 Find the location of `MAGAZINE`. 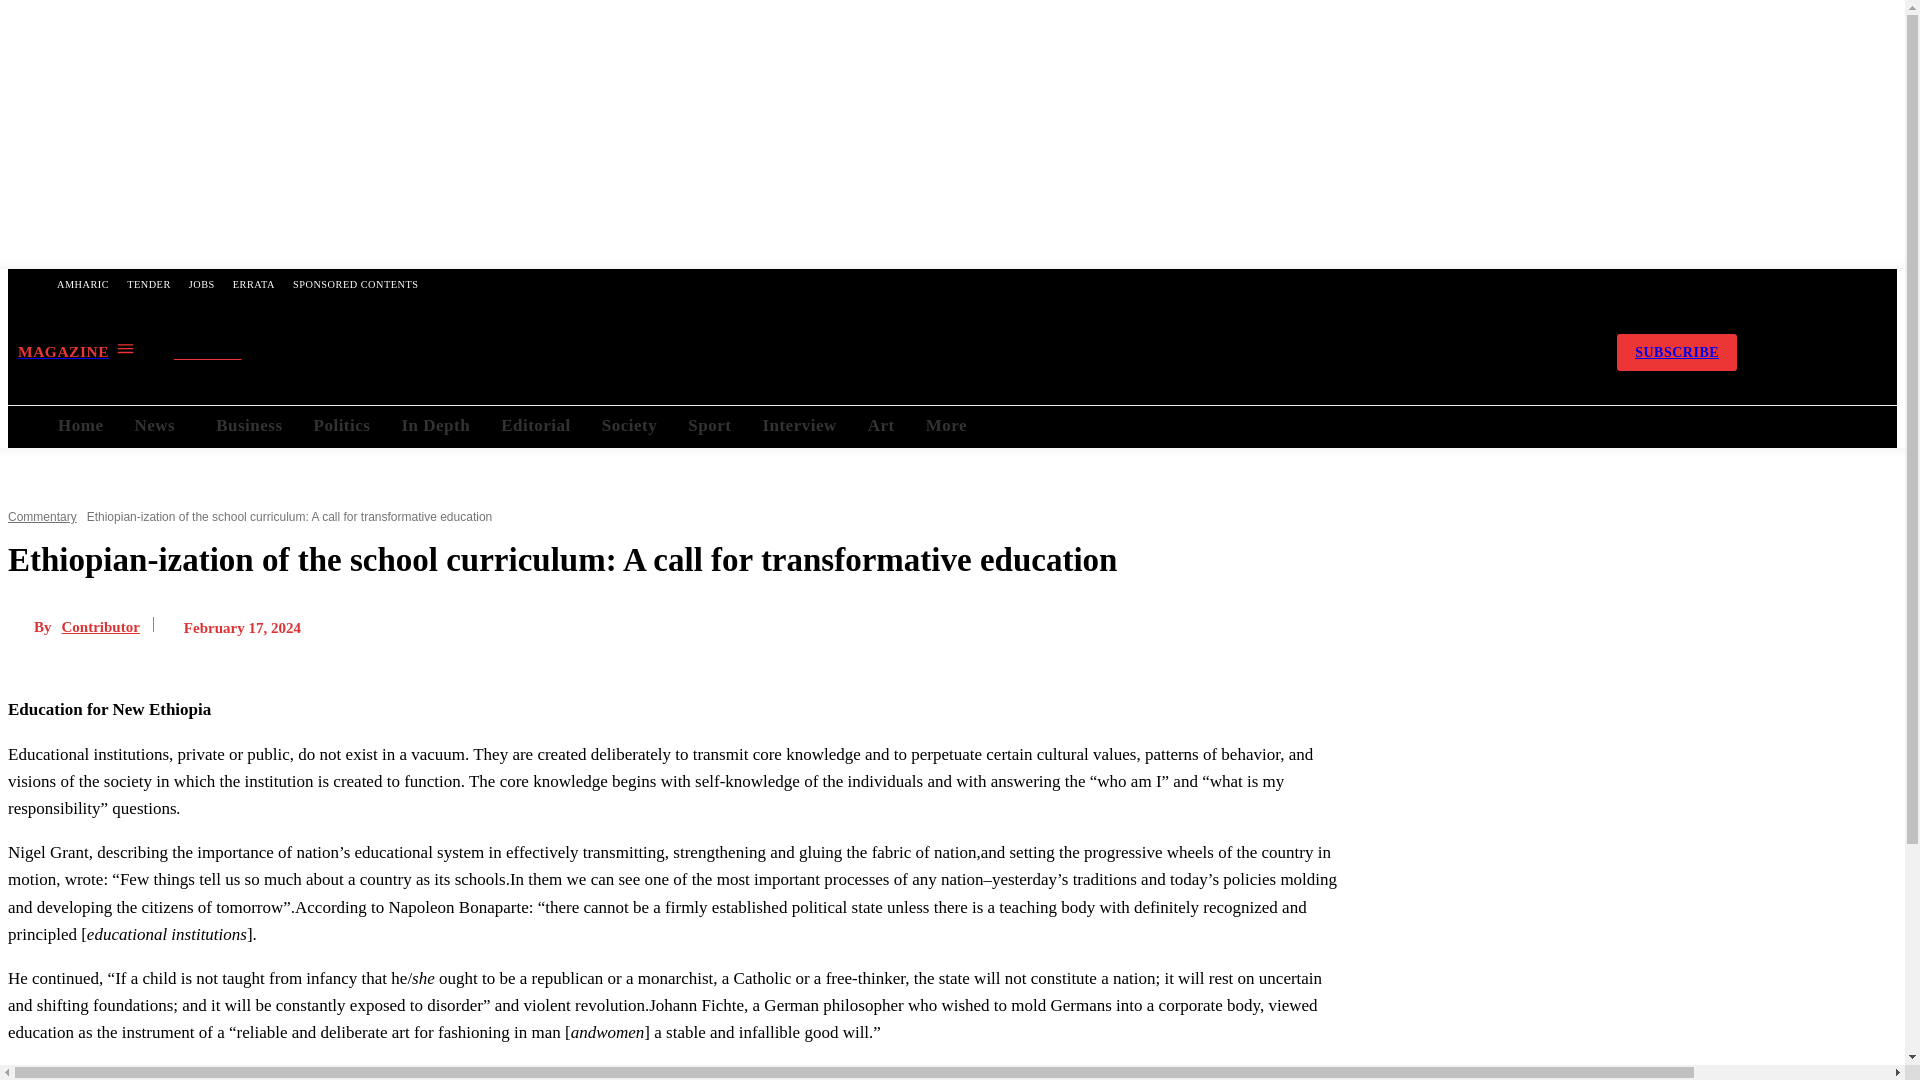

MAGAZINE is located at coordinates (76, 351).